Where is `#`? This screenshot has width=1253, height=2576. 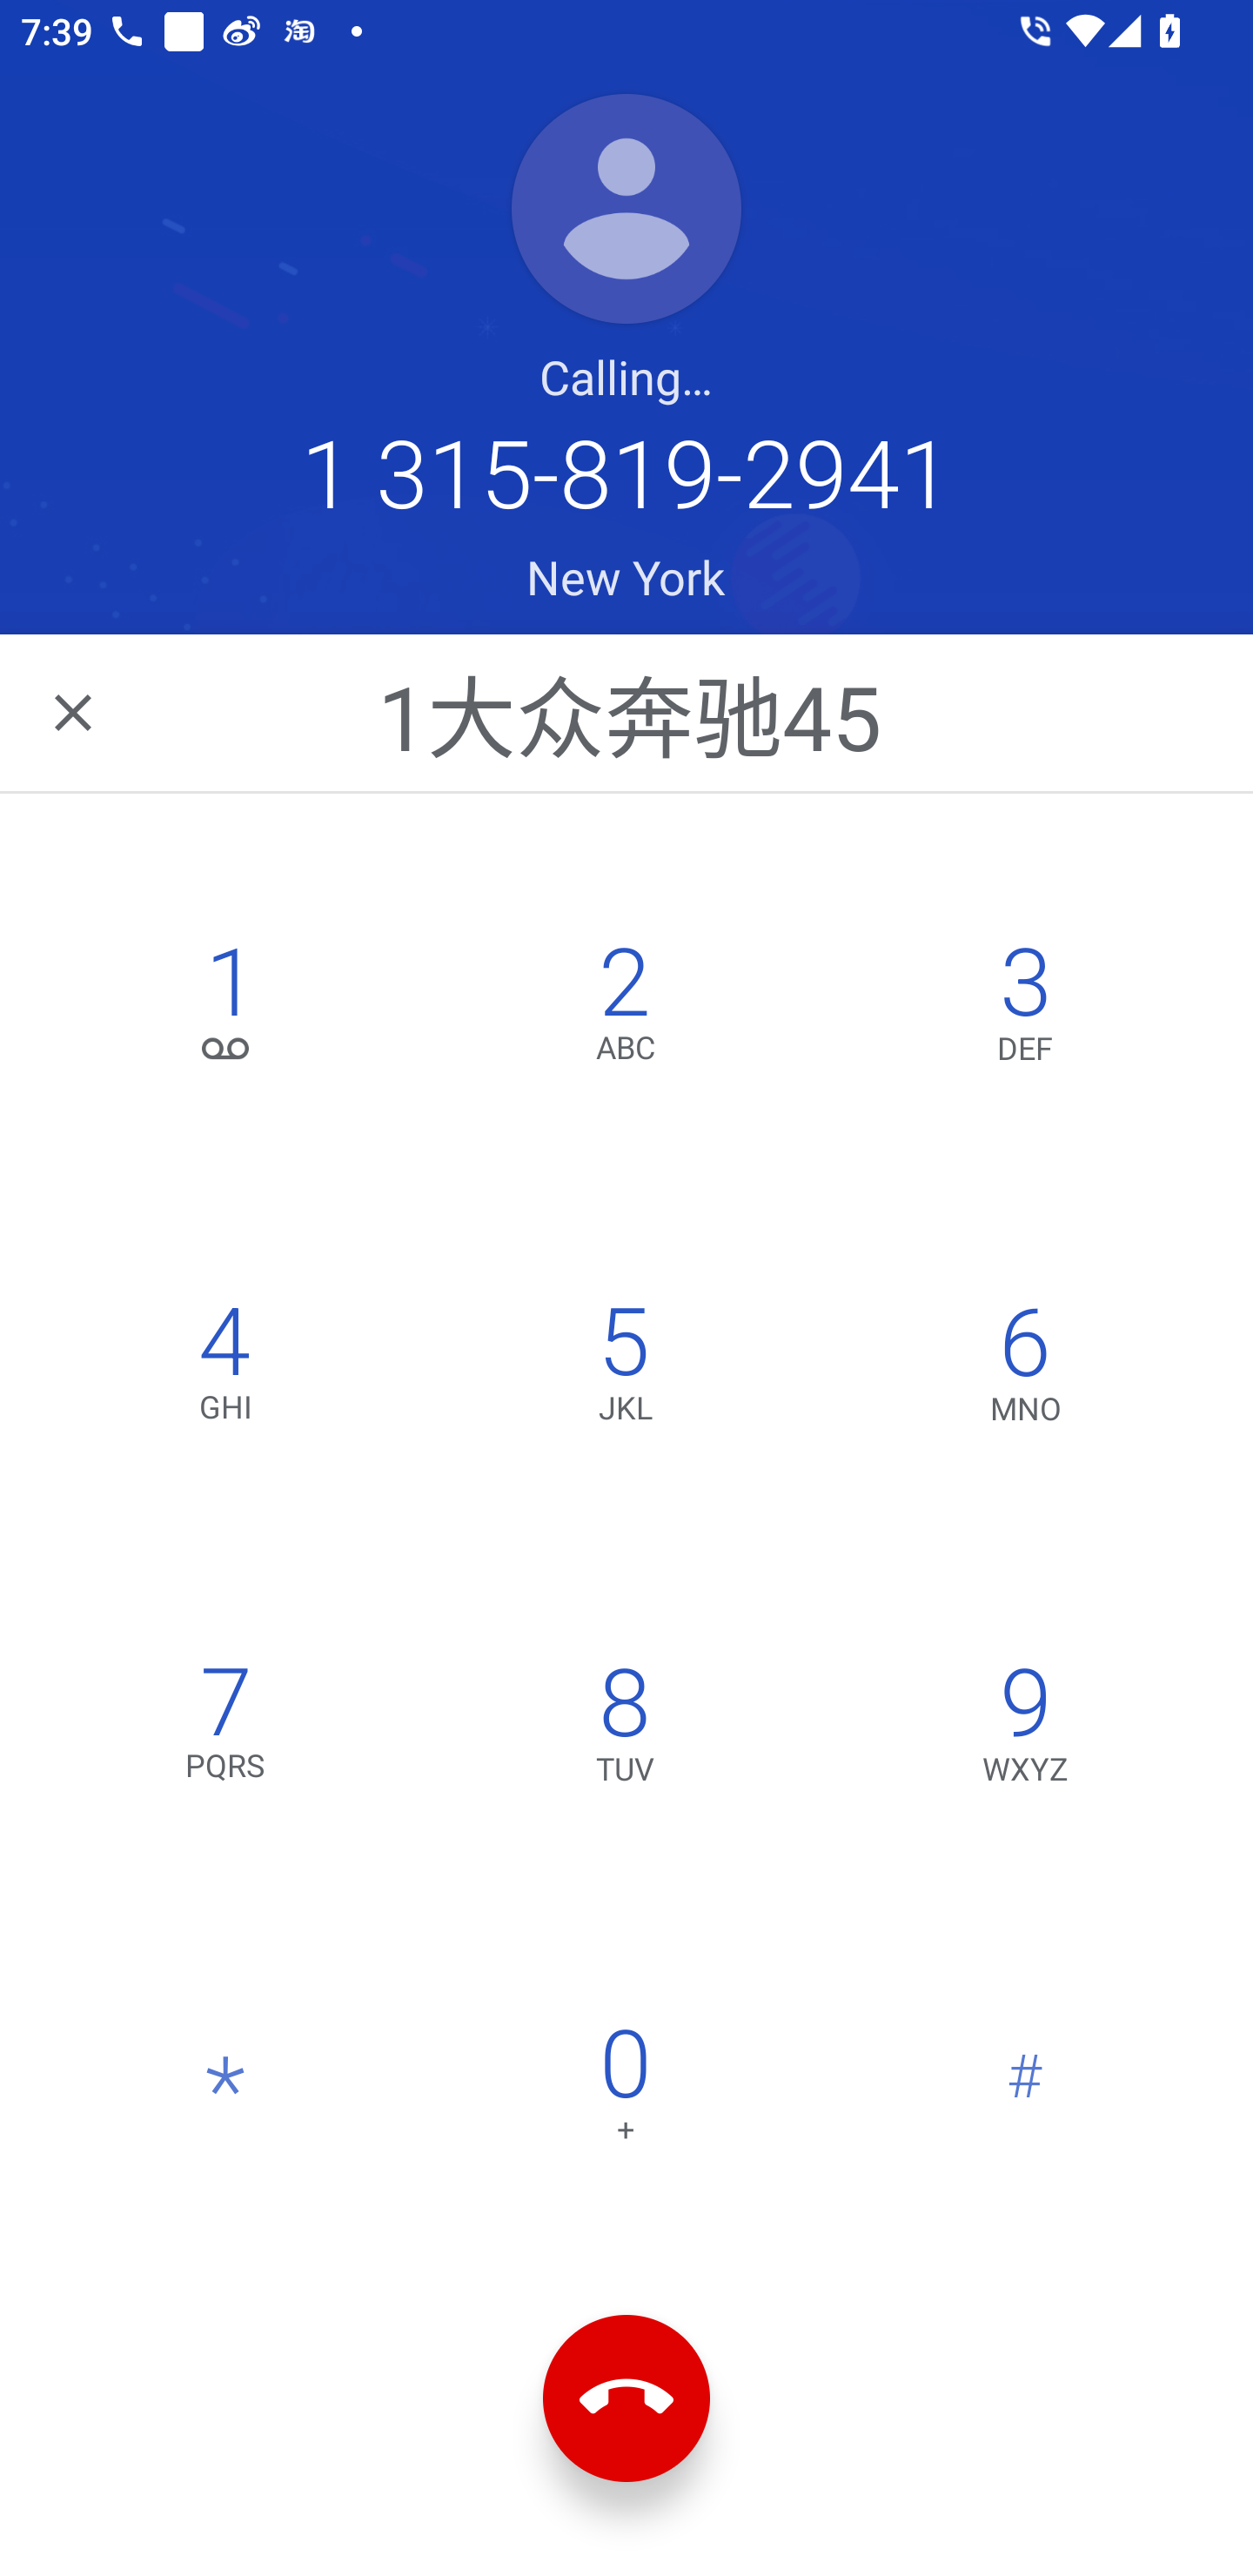
# is located at coordinates (1025, 2091).